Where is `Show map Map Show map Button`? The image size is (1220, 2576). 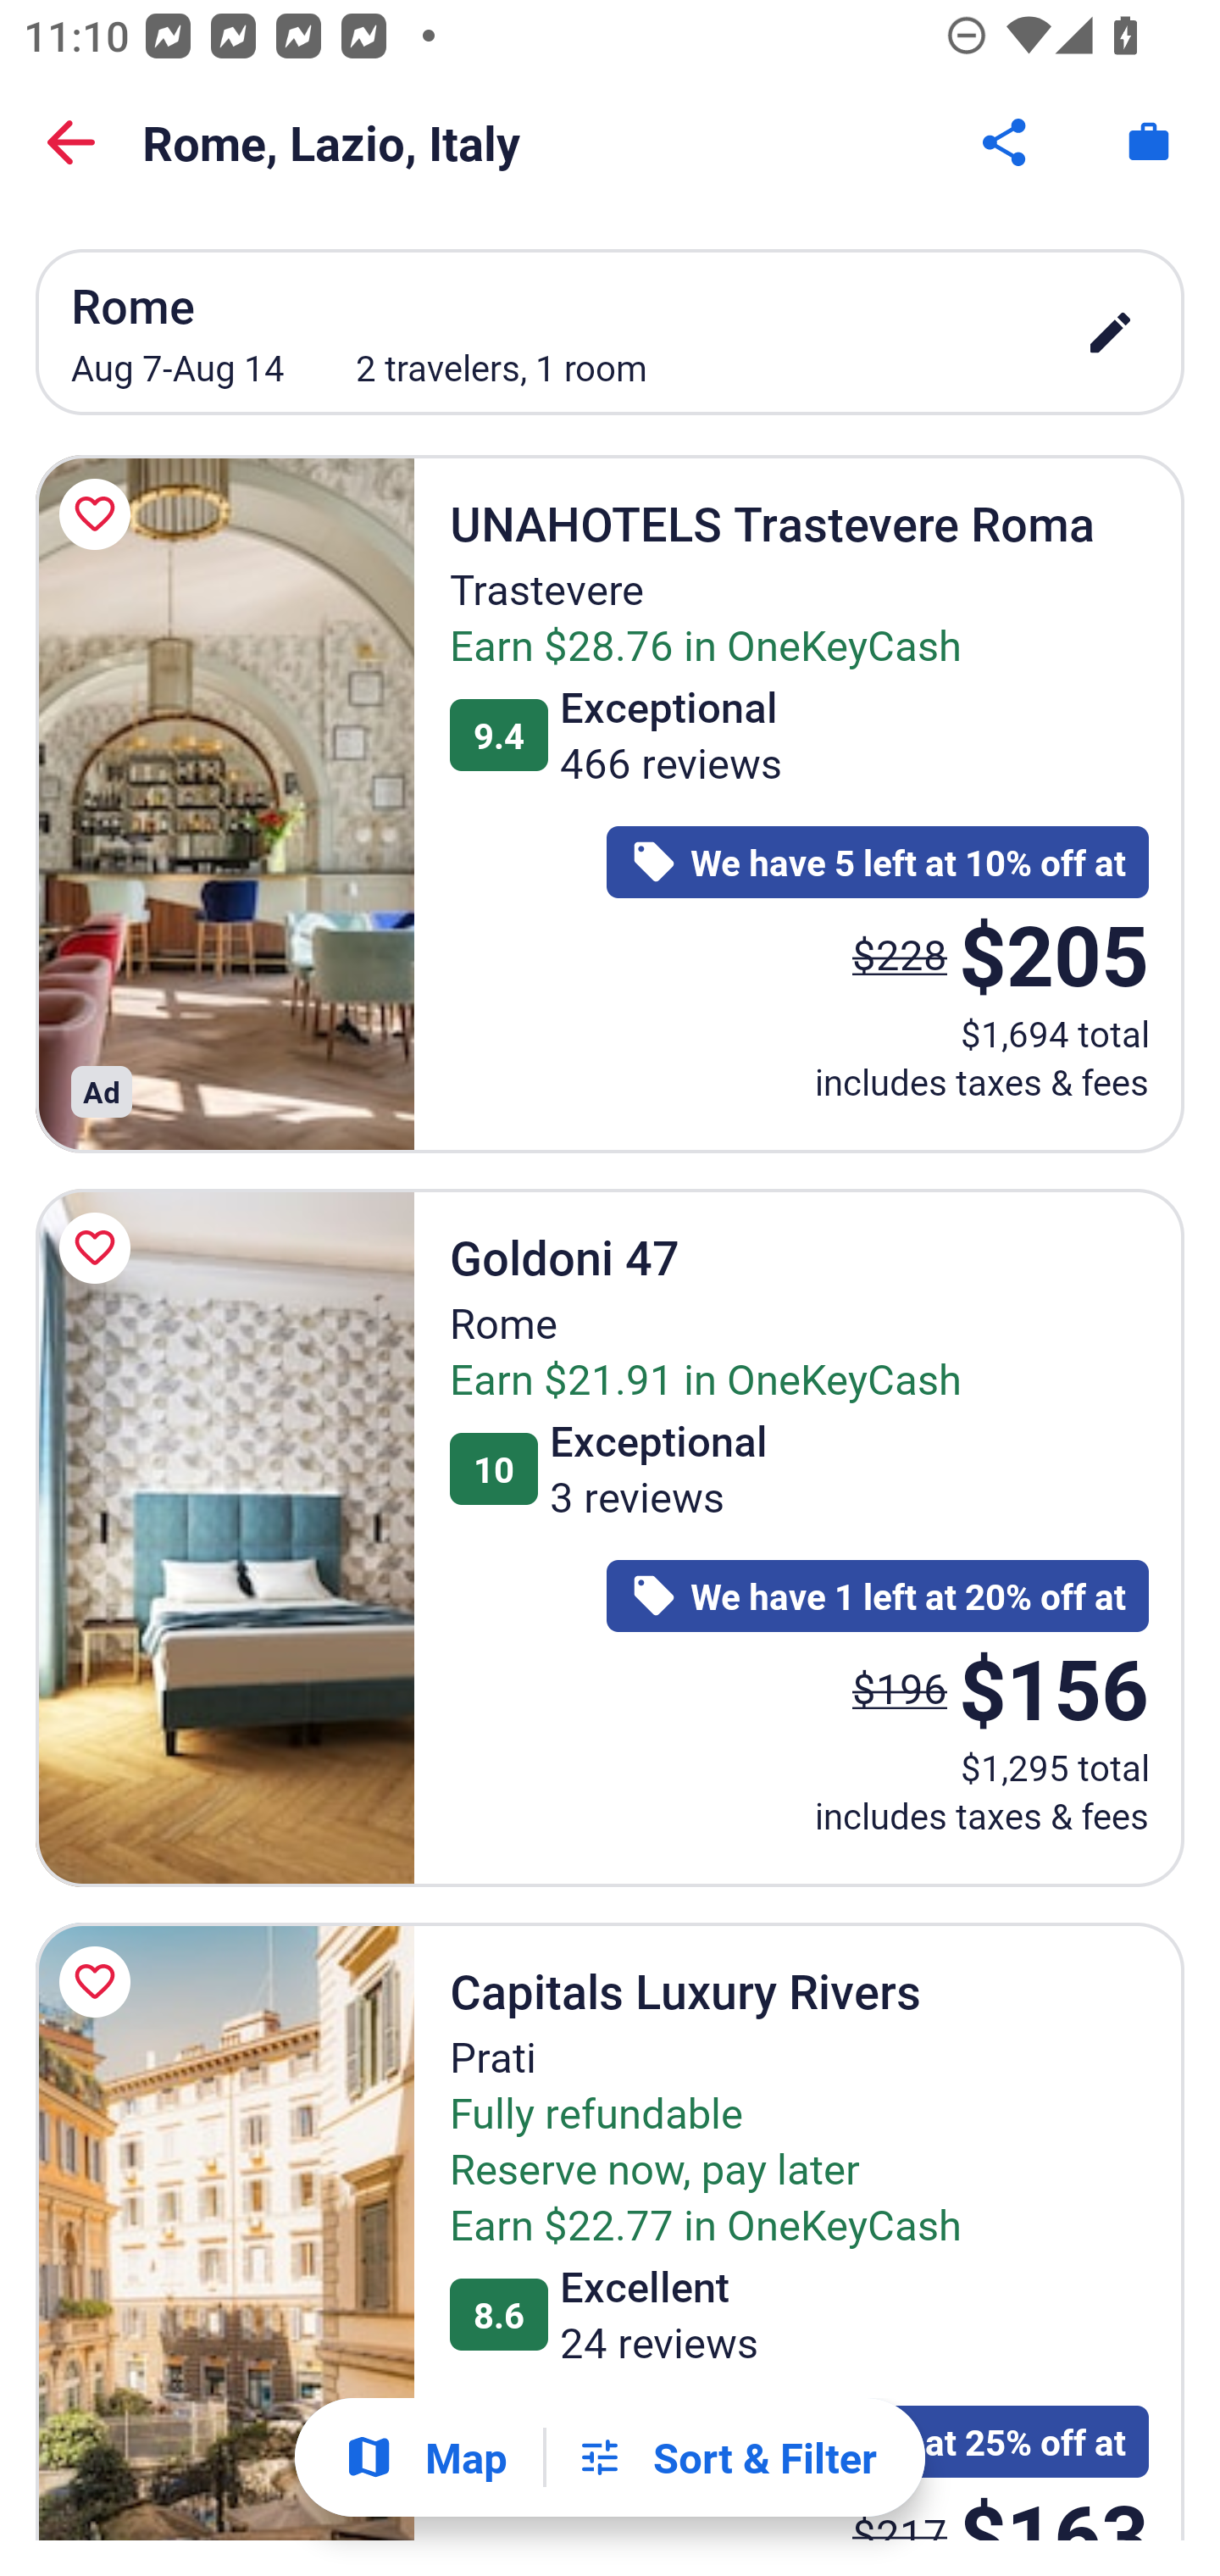 Show map Map Show map Button is located at coordinates (425, 2457).